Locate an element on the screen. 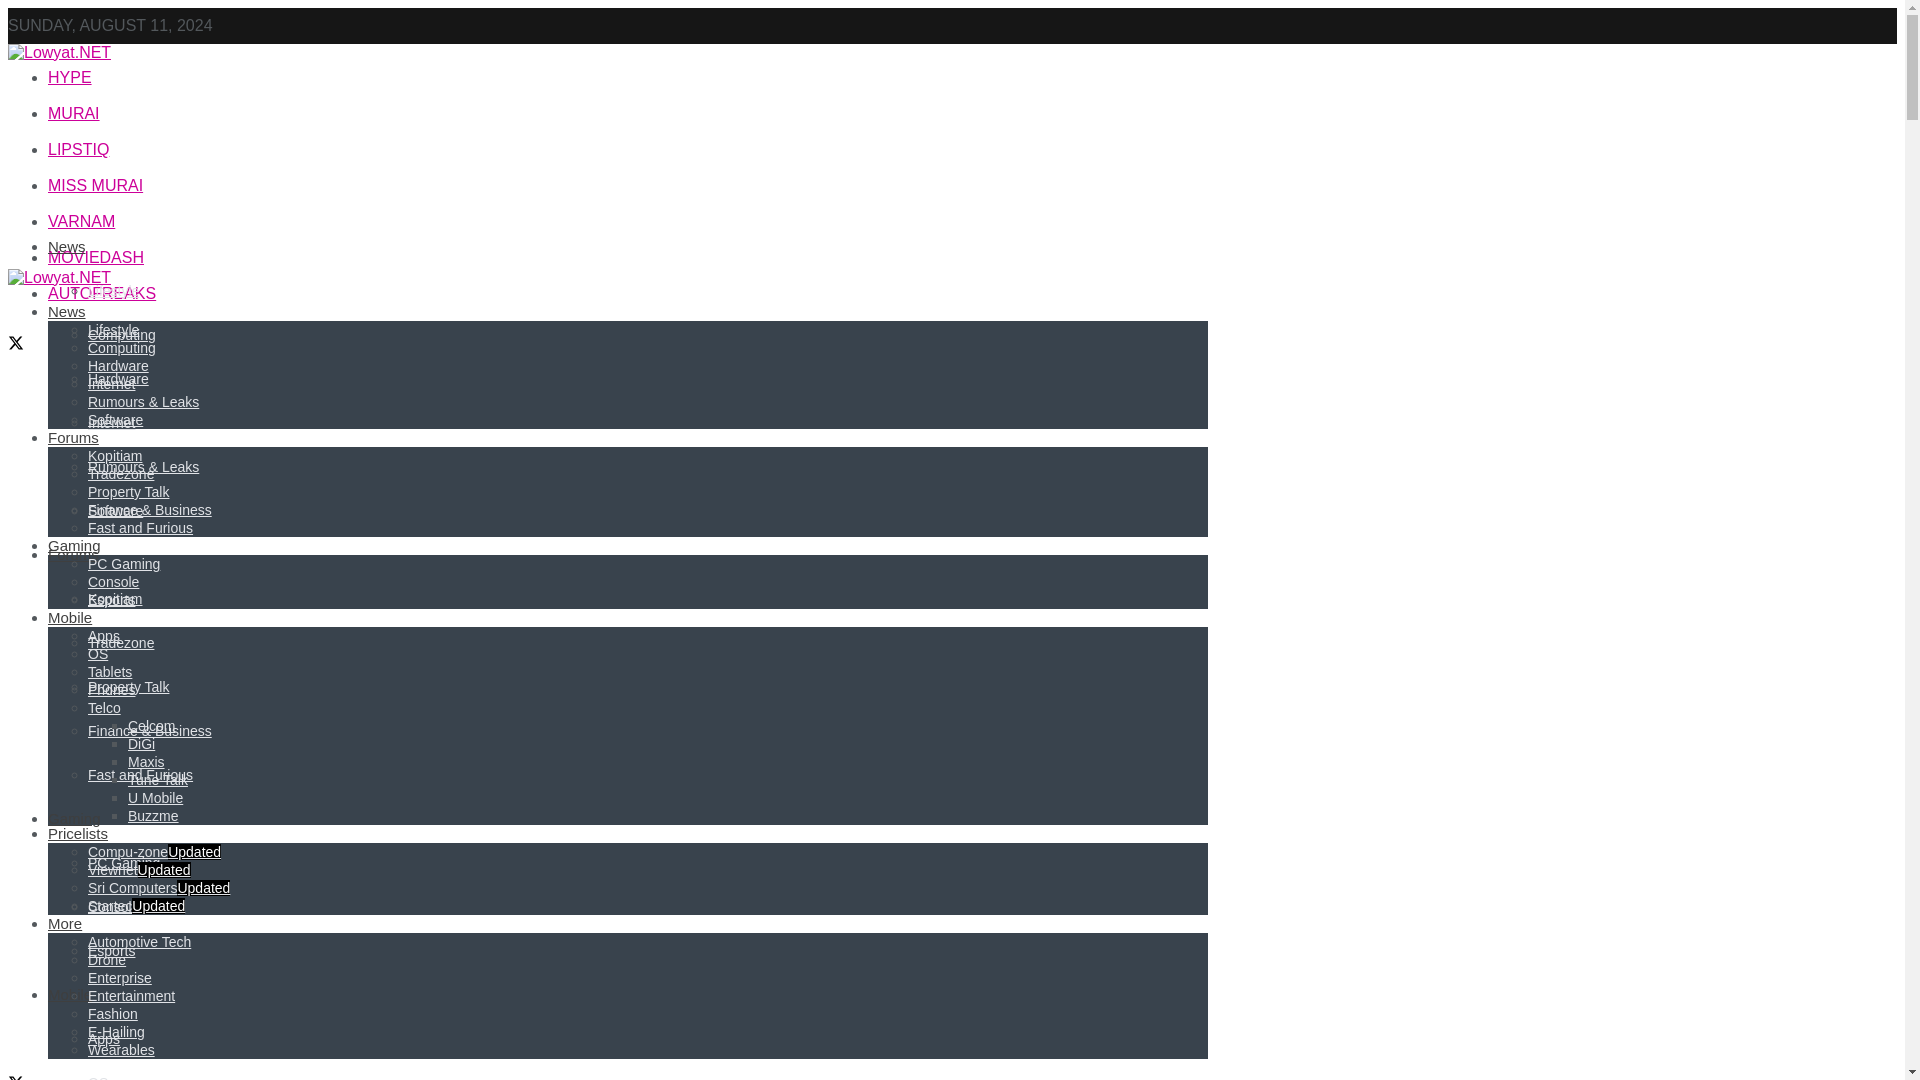  Hardware is located at coordinates (118, 378).